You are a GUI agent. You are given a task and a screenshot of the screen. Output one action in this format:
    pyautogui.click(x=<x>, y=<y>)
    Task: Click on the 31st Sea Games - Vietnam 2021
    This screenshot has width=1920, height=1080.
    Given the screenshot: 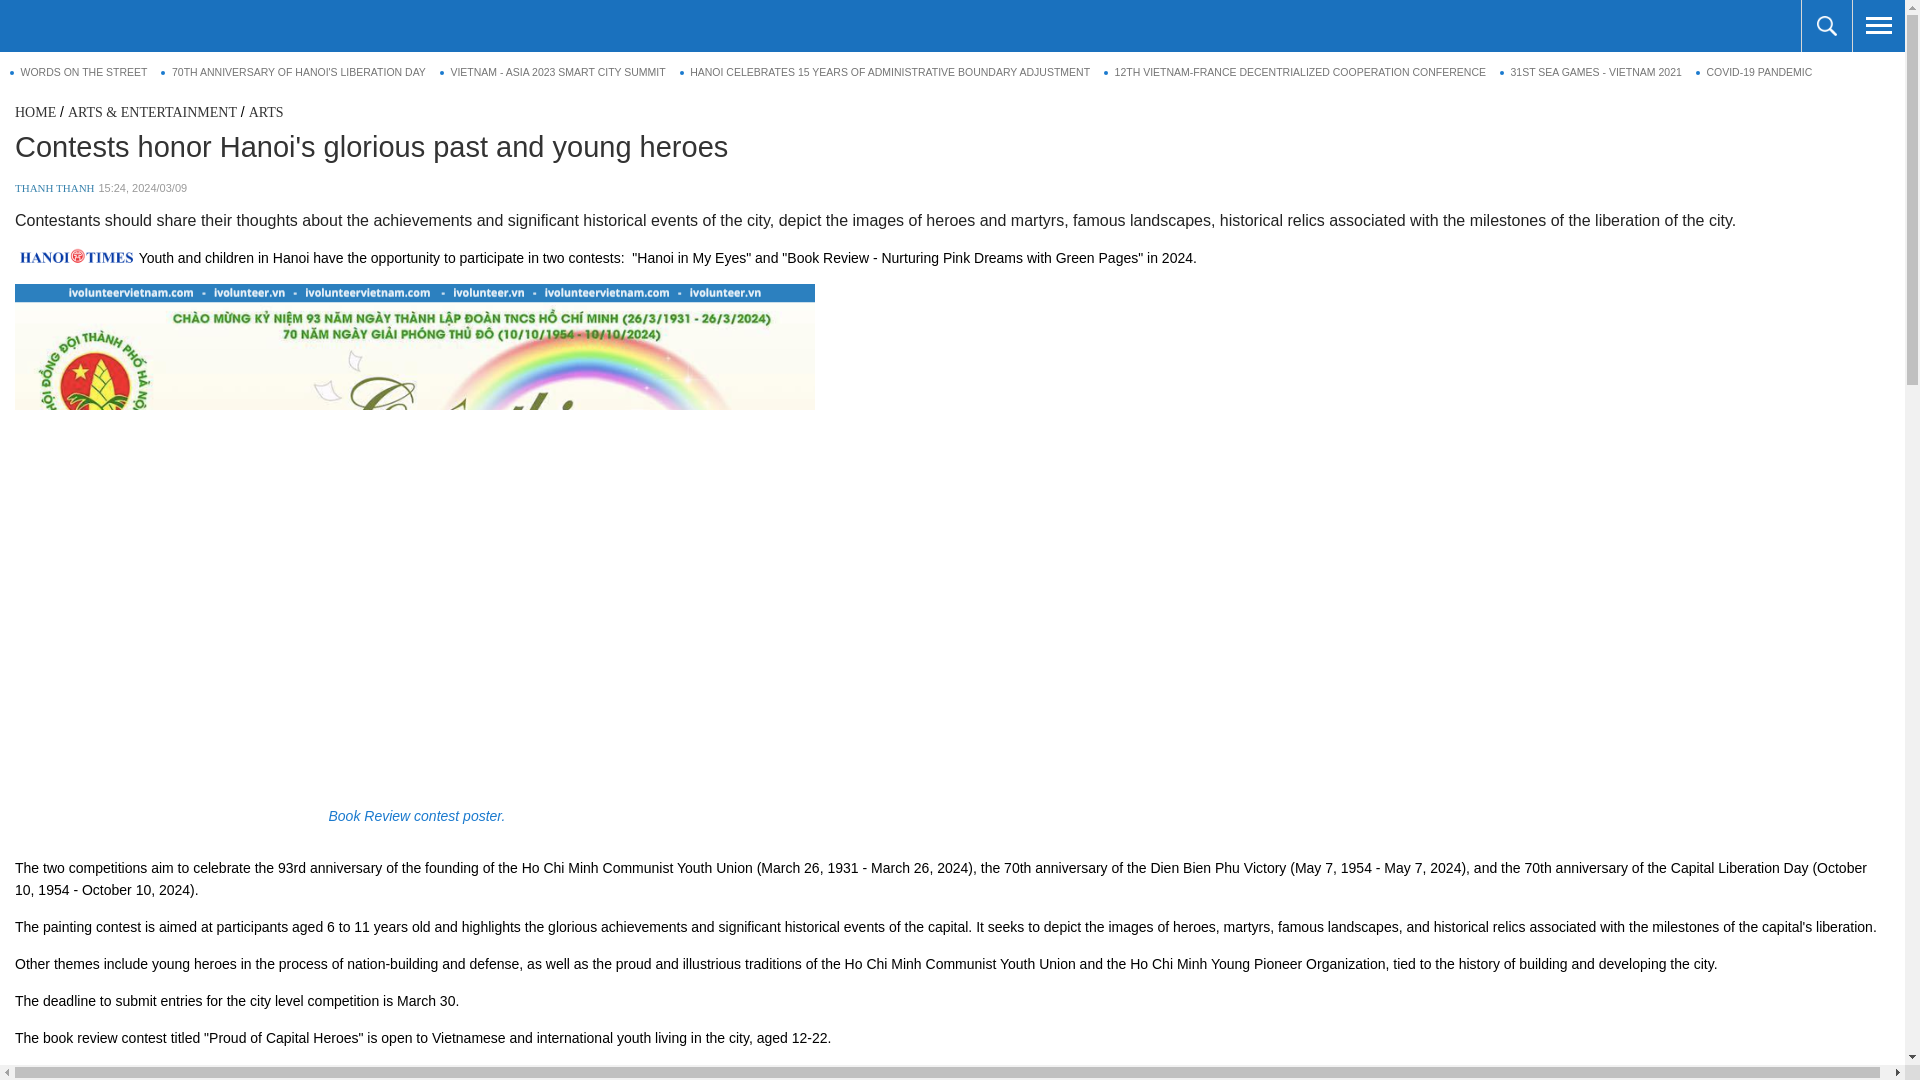 What is the action you would take?
    pyautogui.click(x=1590, y=72)
    